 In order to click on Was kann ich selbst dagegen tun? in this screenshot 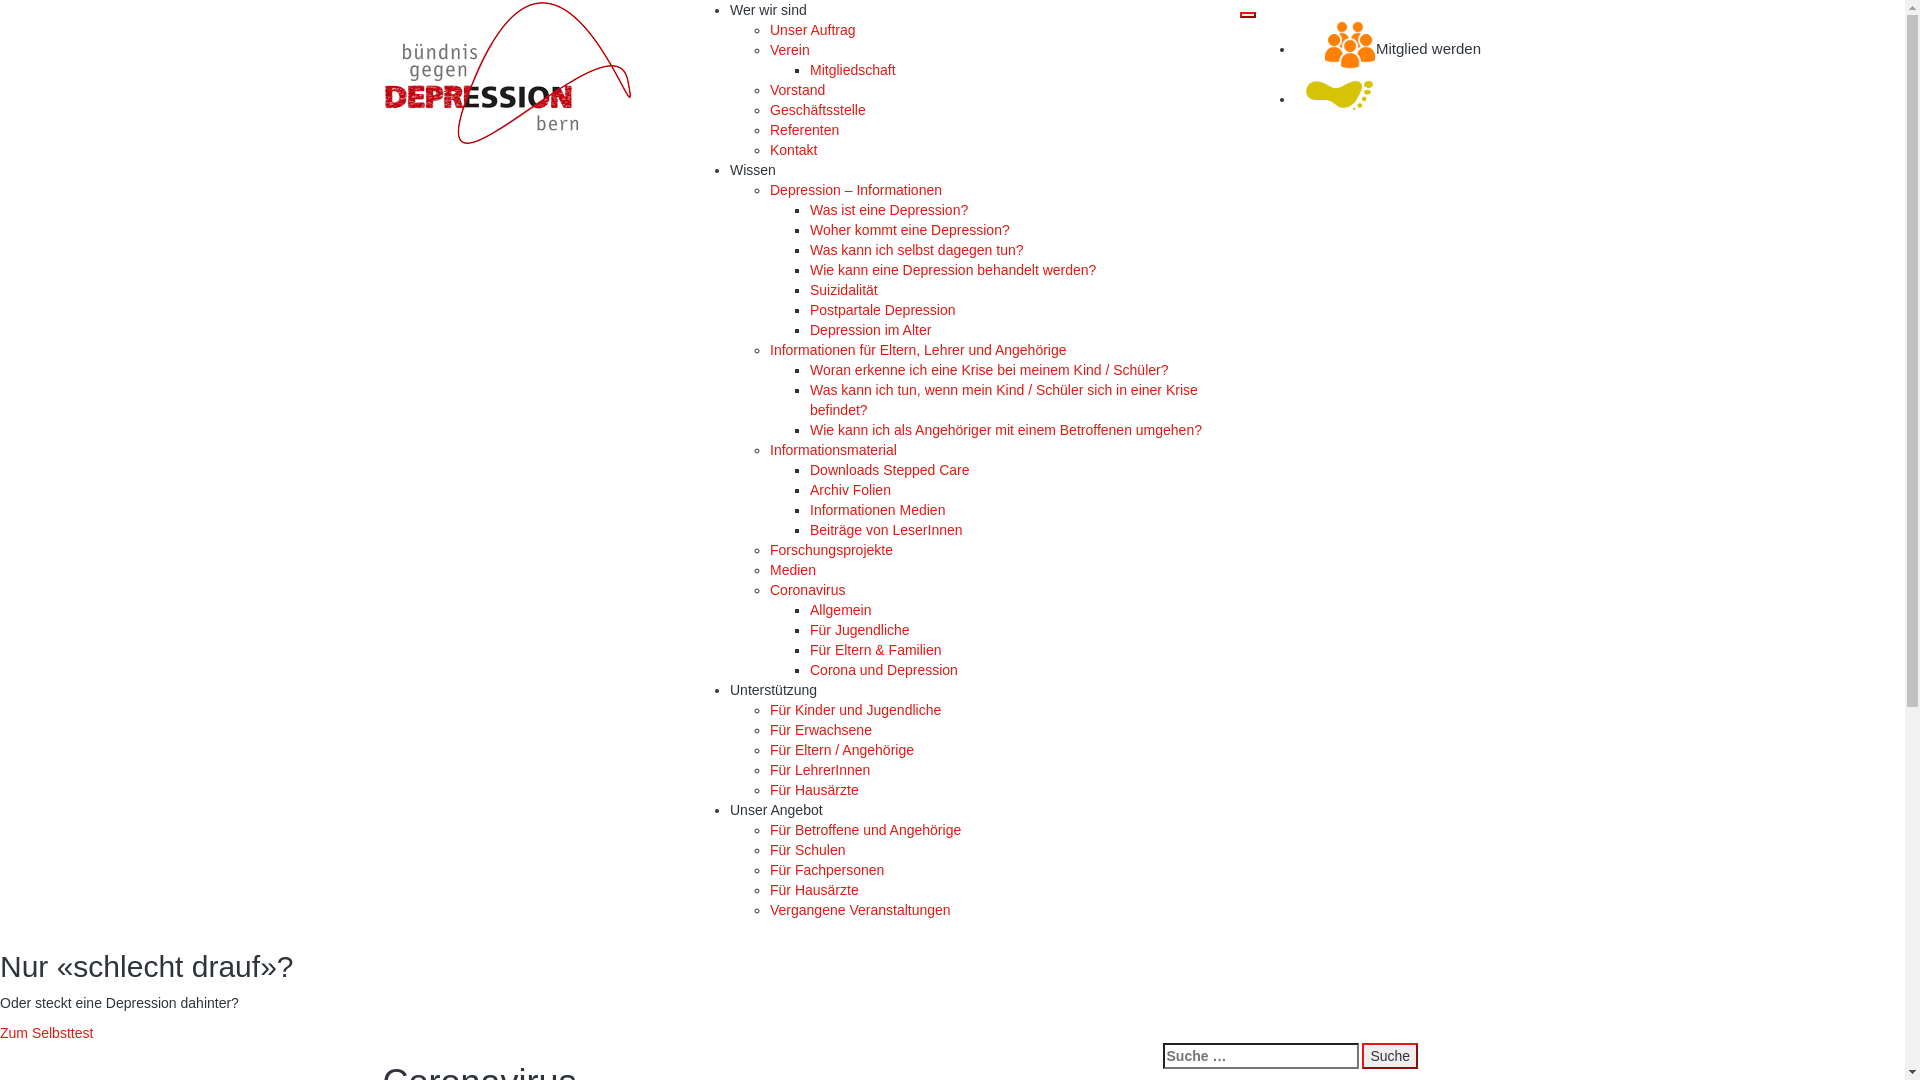, I will do `click(917, 250)`.